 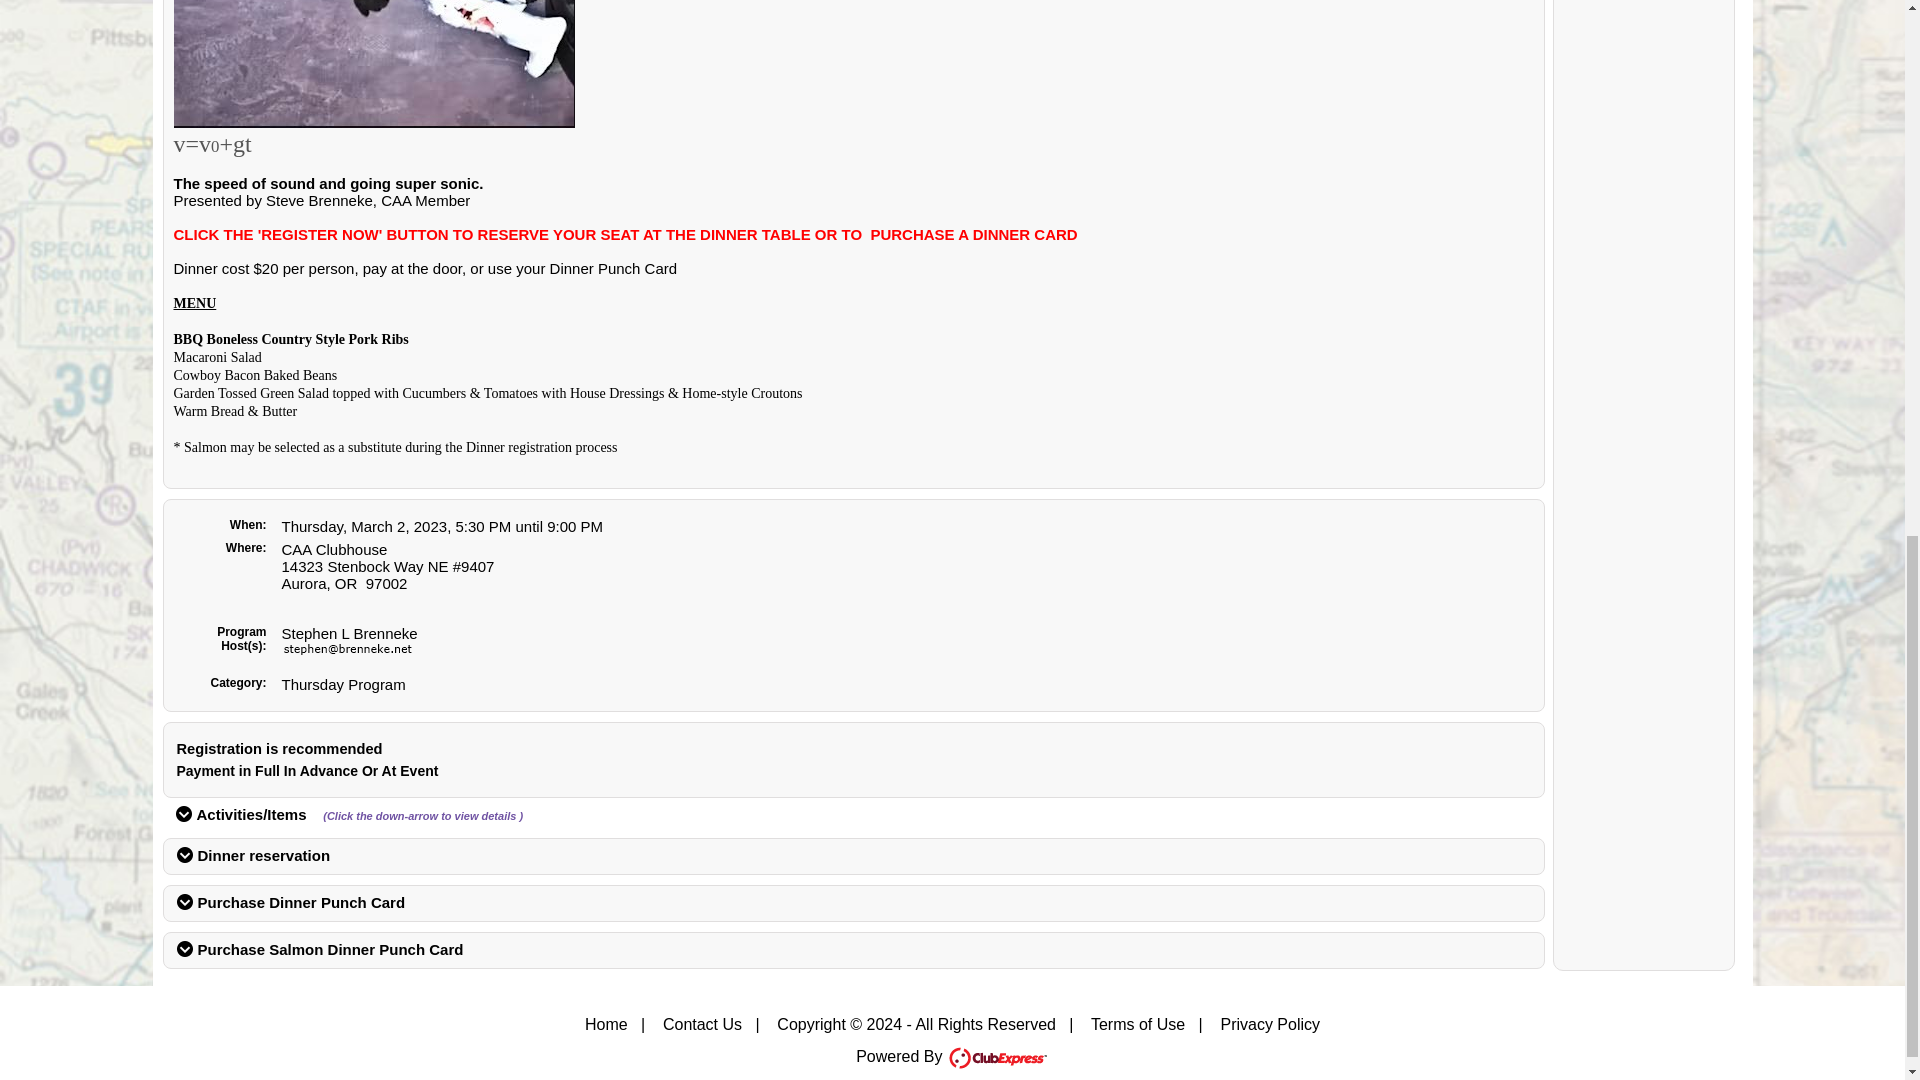 I want to click on Show Details, so click(x=184, y=948).